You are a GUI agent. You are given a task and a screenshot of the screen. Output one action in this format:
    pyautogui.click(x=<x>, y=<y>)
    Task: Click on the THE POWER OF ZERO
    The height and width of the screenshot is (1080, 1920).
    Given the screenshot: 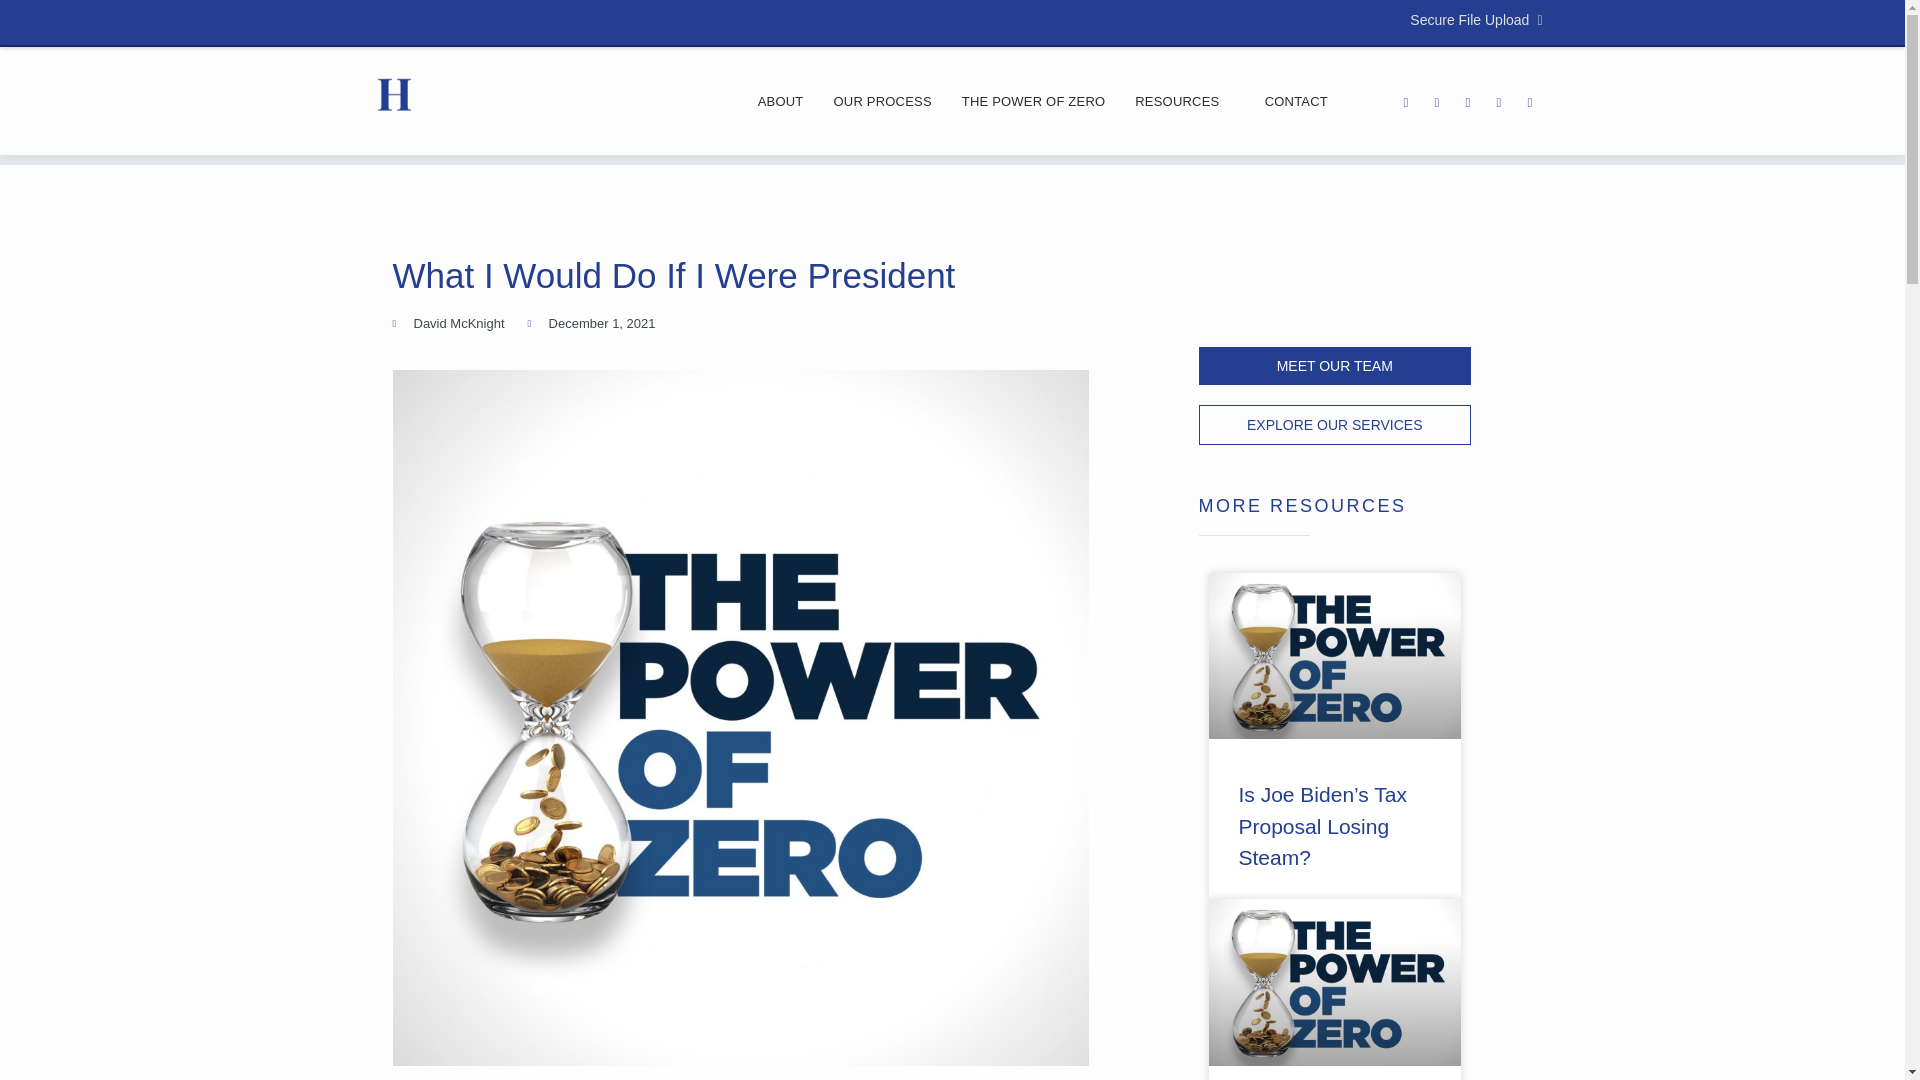 What is the action you would take?
    pyautogui.click(x=1034, y=102)
    